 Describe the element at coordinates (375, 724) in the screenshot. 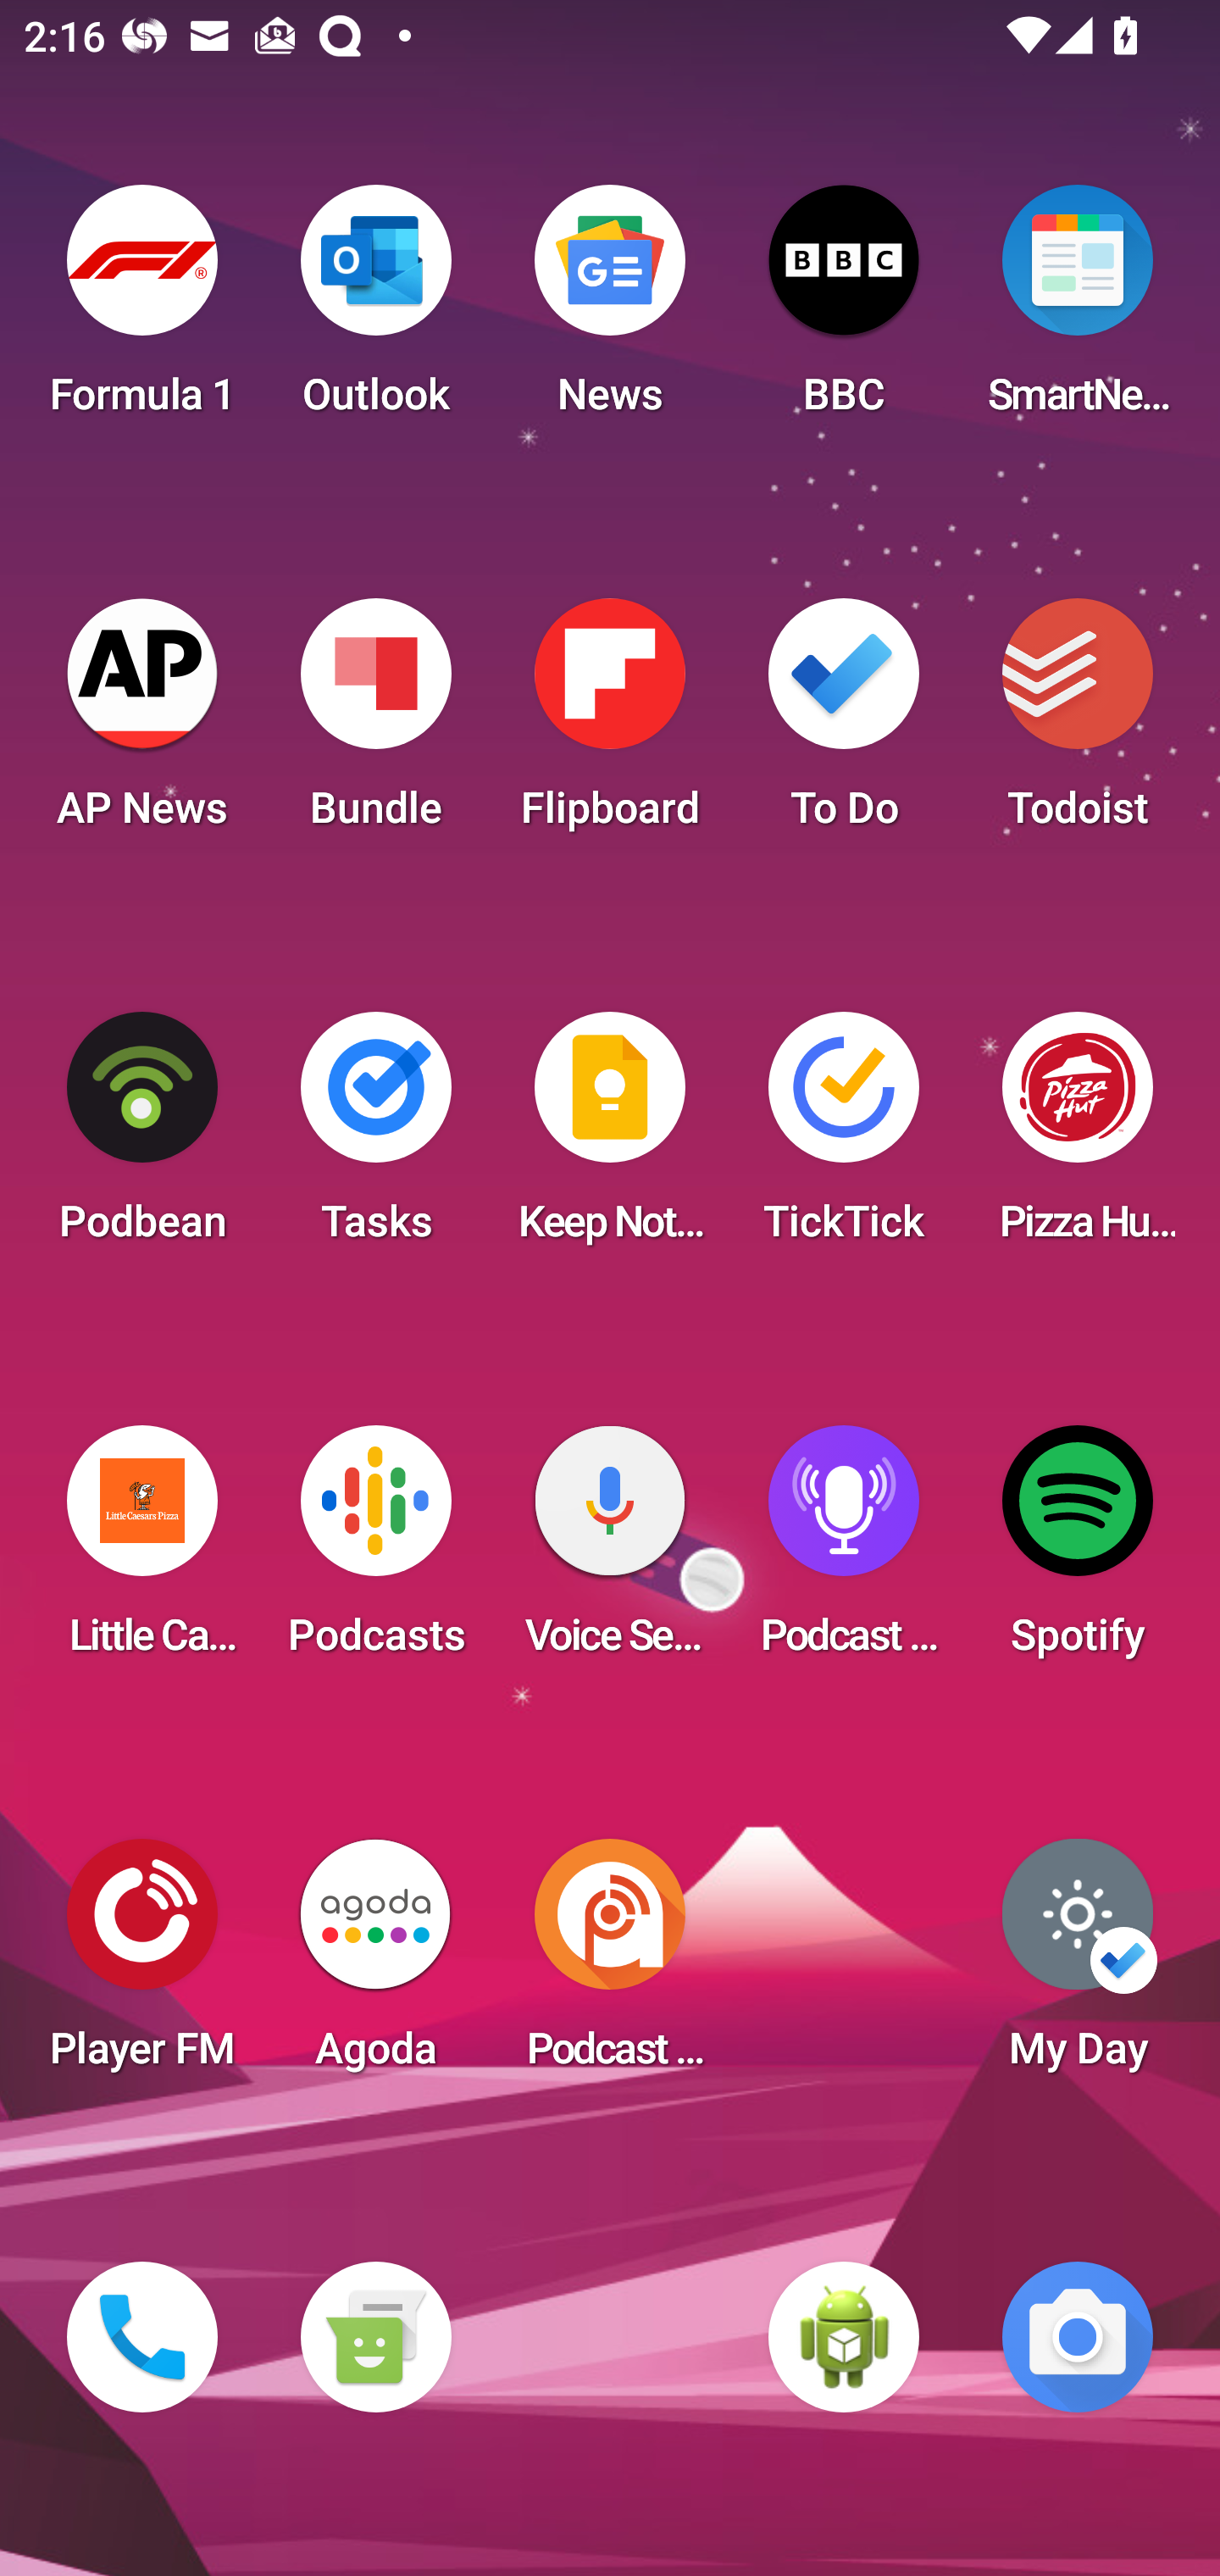

I see `Bundle` at that location.